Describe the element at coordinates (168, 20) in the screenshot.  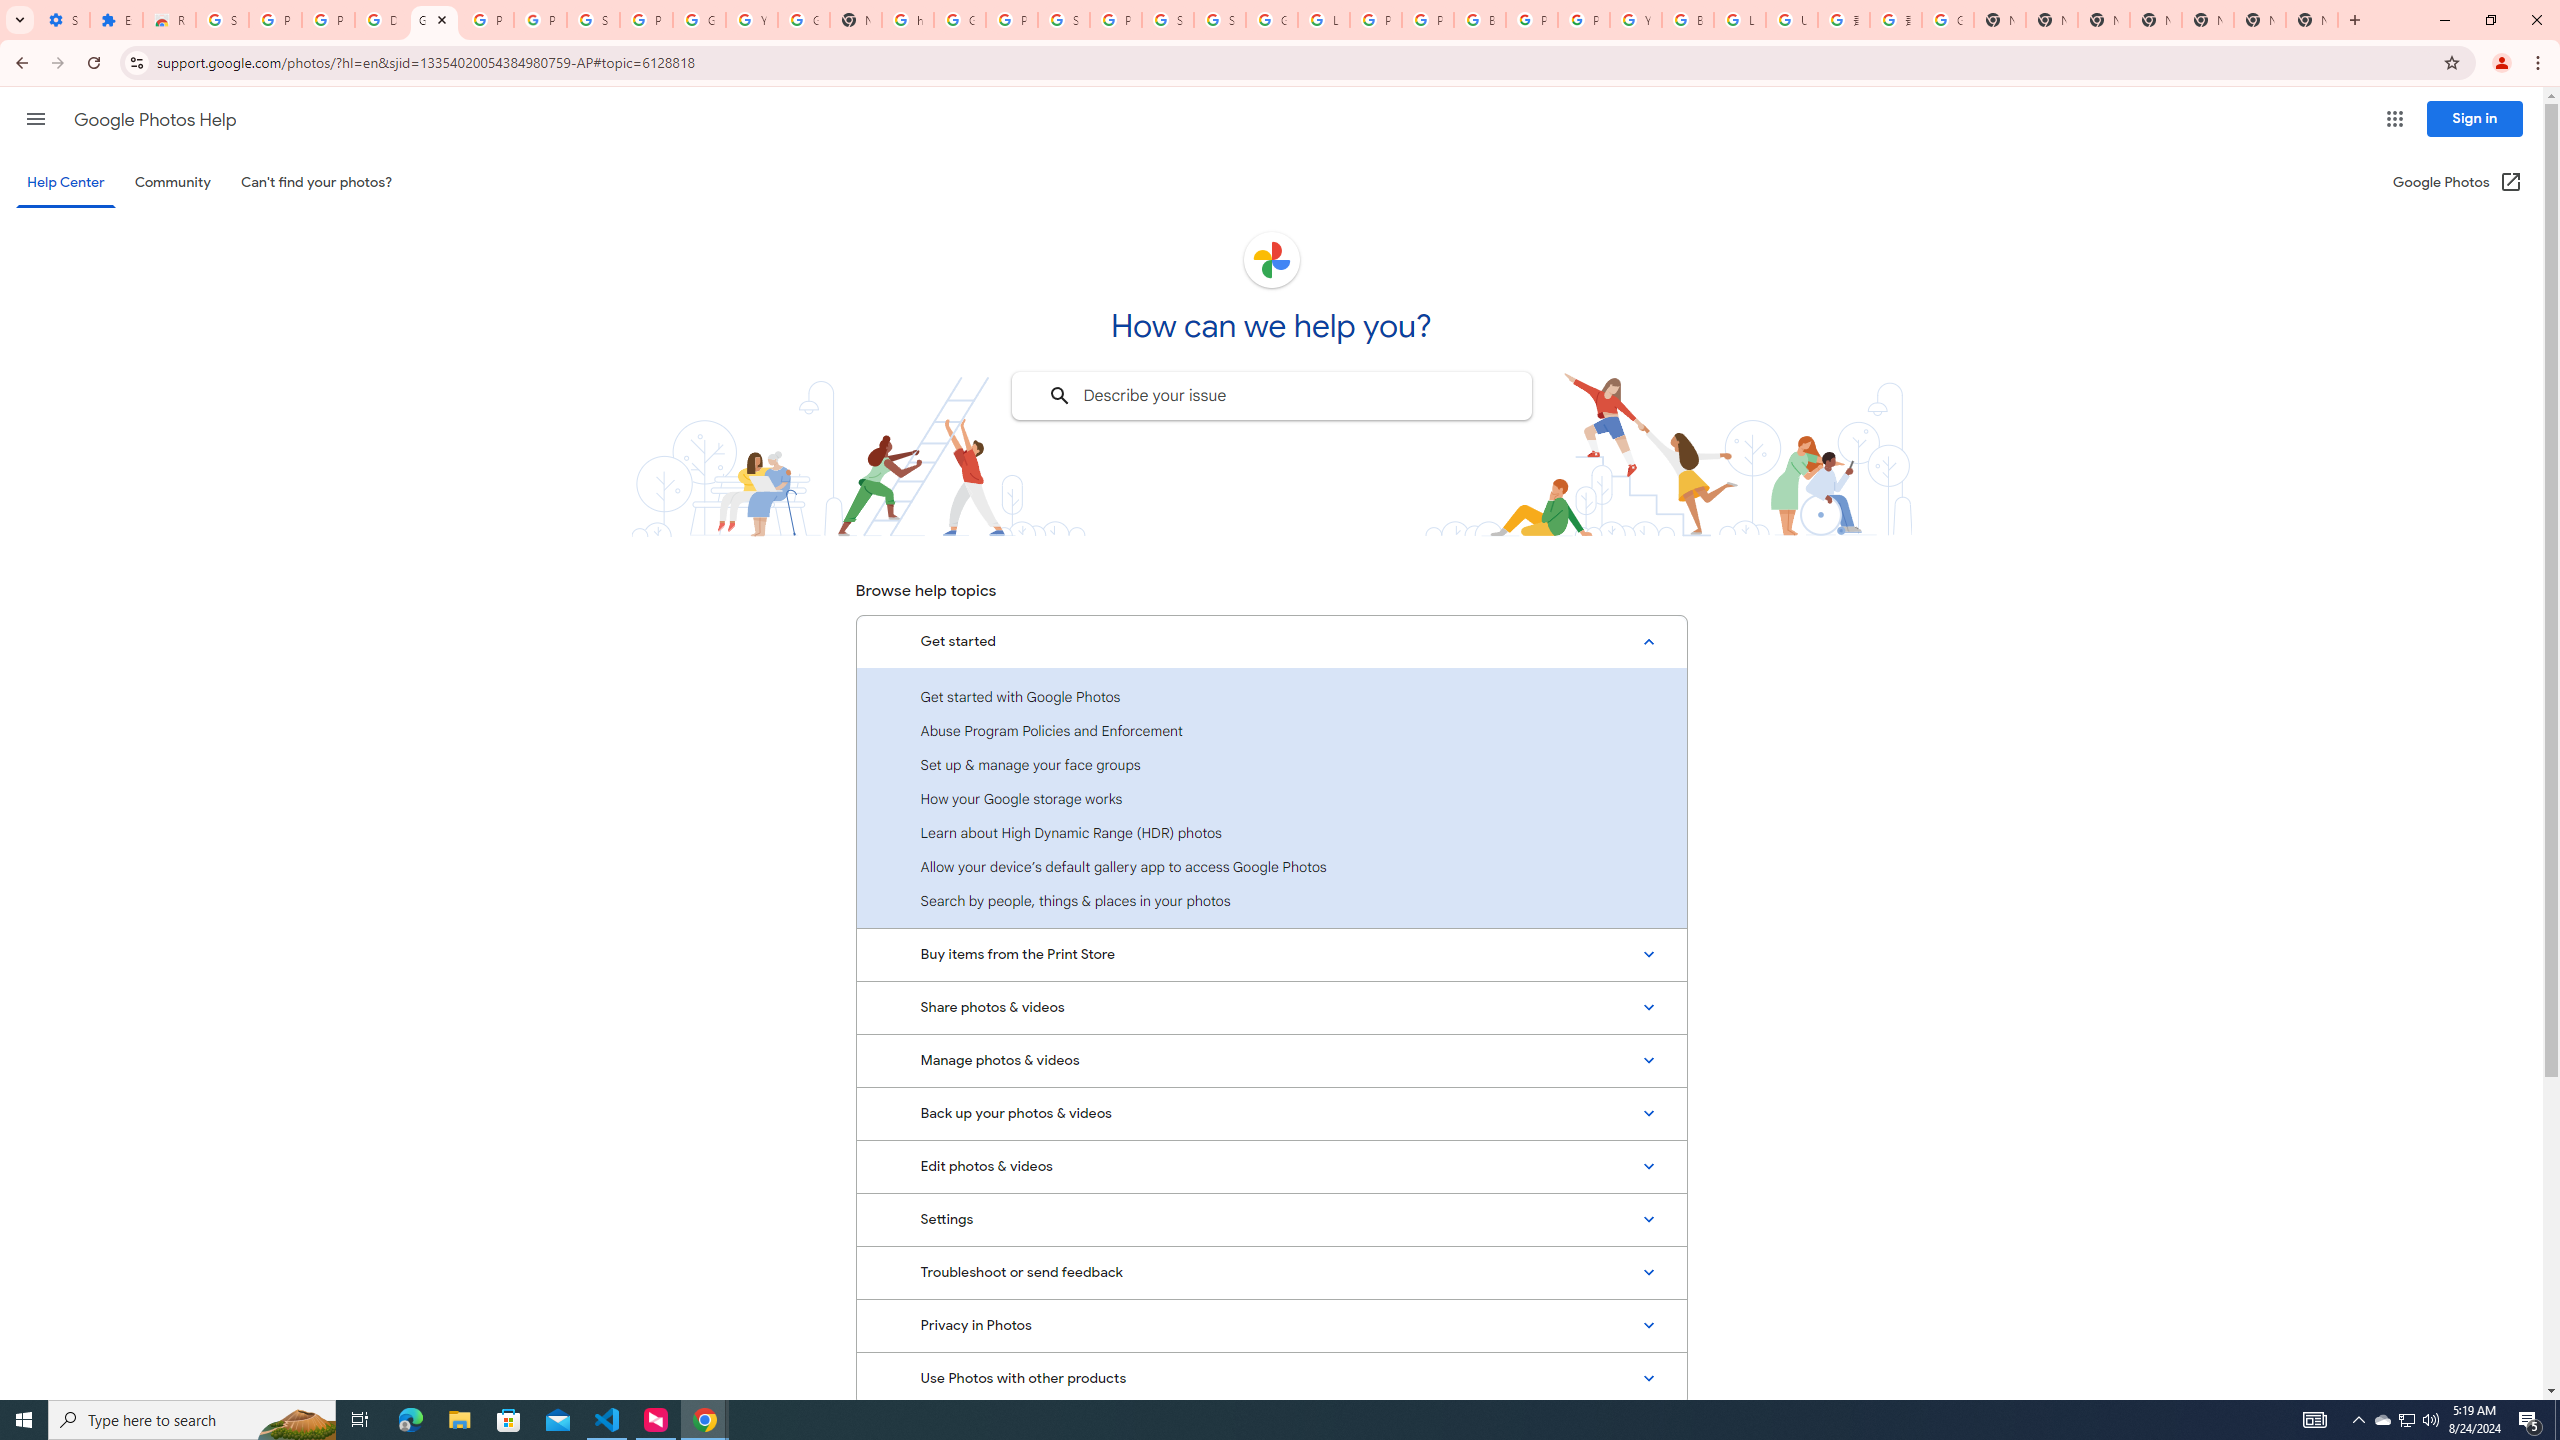
I see `Reviews: Helix Fruit Jump Arcade Game` at that location.